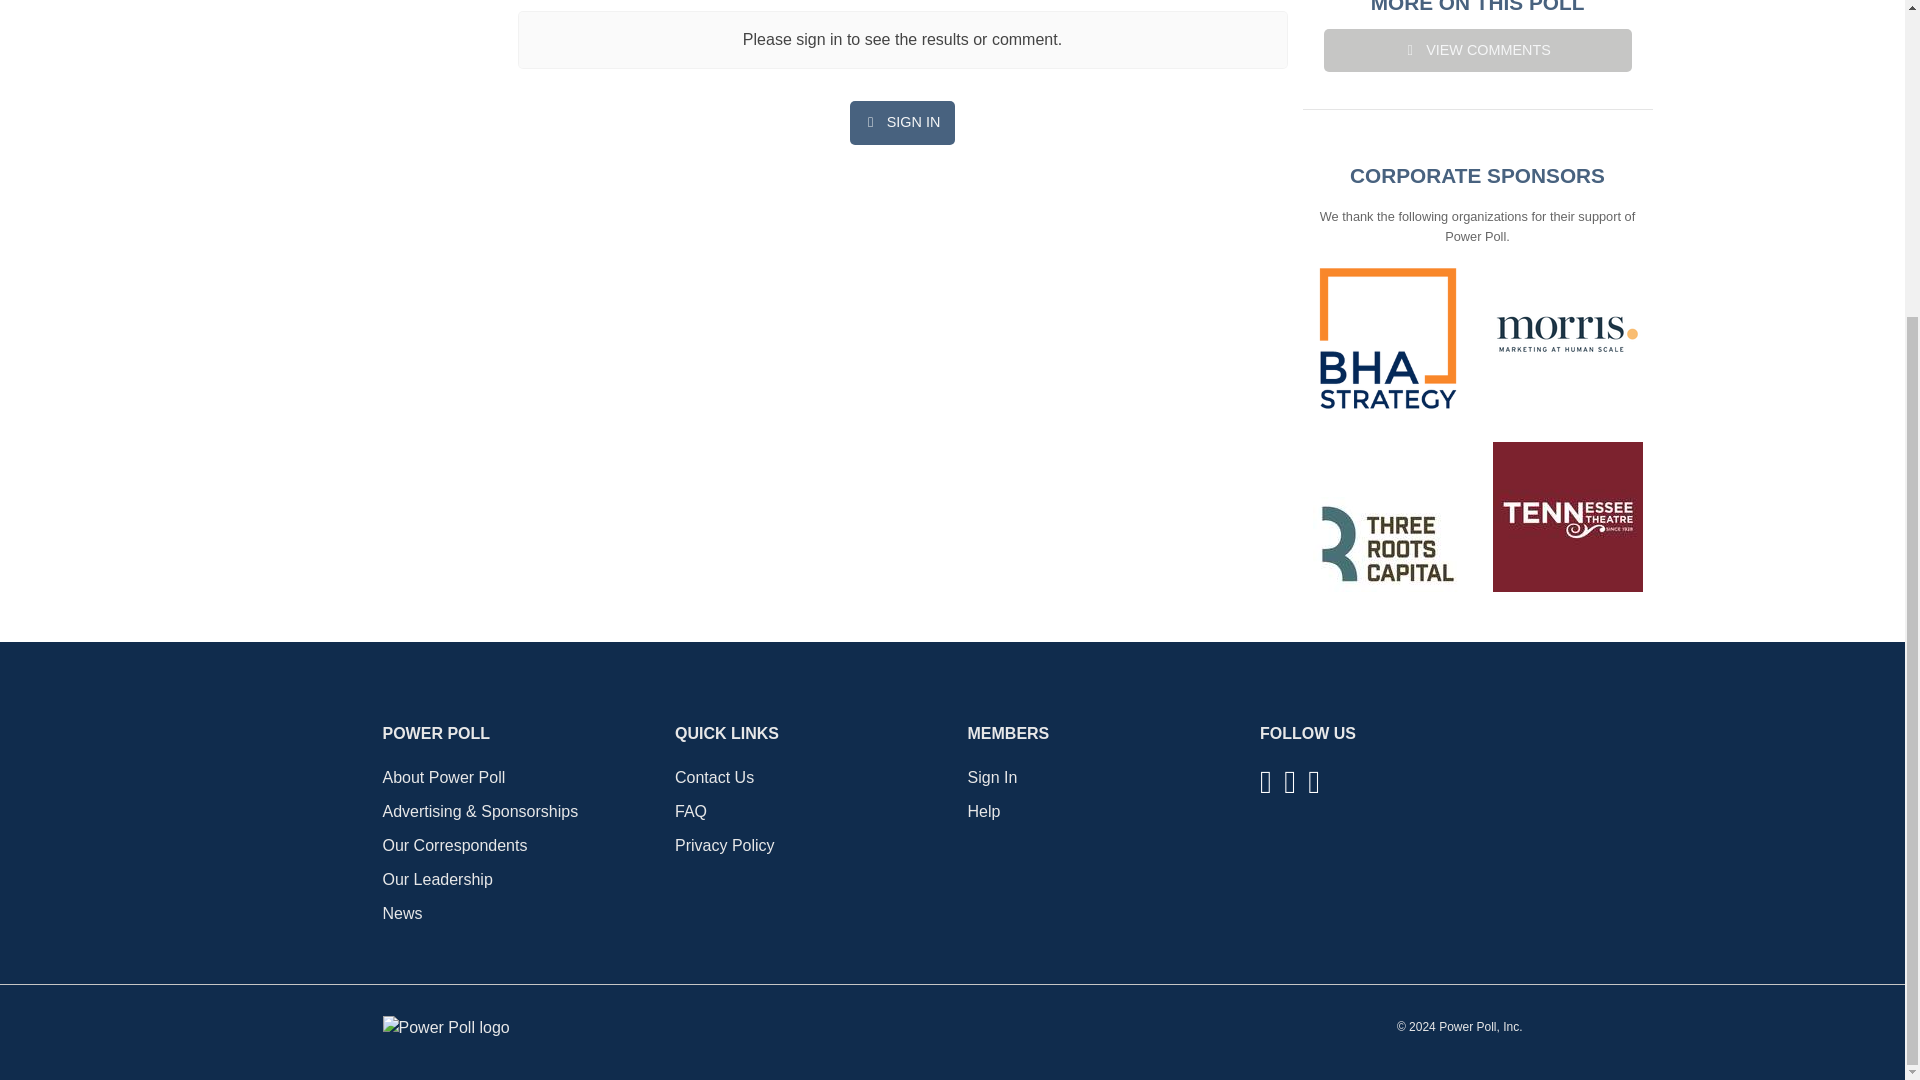  What do you see at coordinates (443, 777) in the screenshot?
I see `About Power Poll` at bounding box center [443, 777].